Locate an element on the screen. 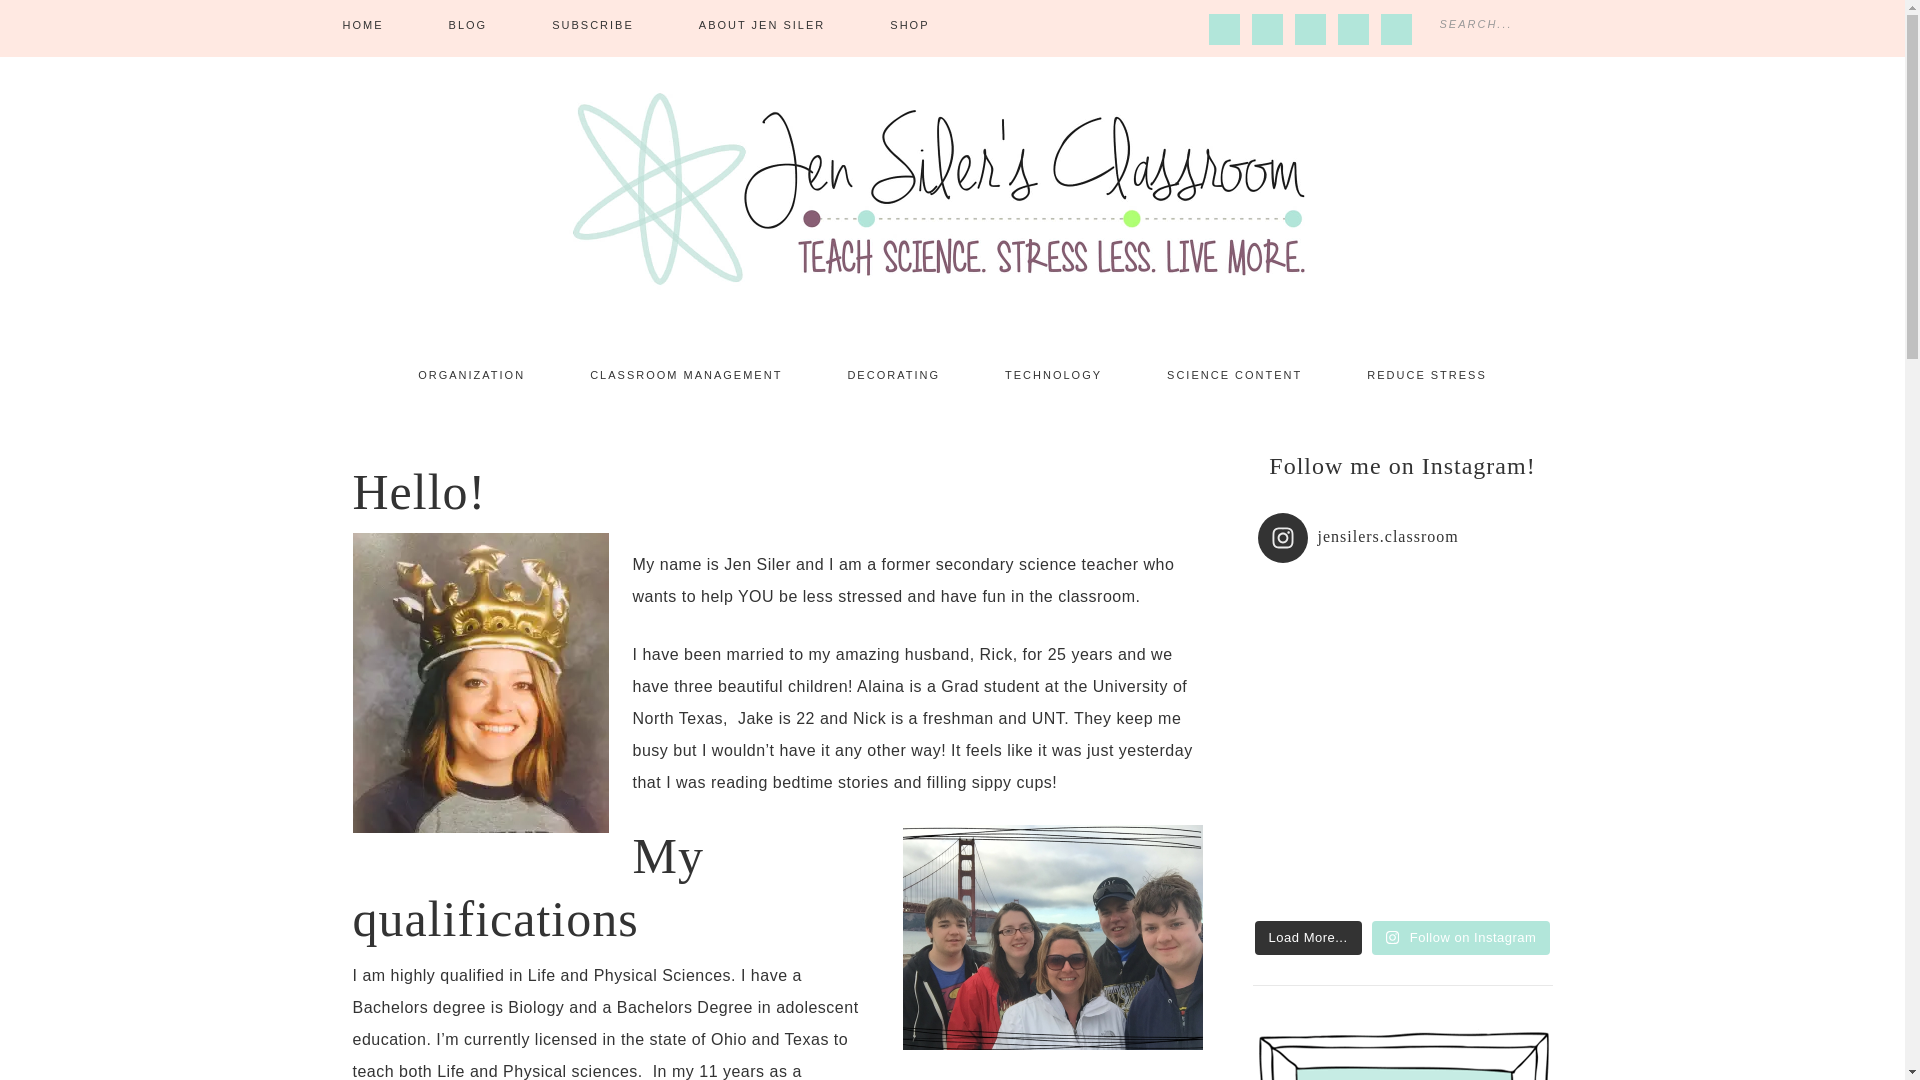  HOME is located at coordinates (362, 25).